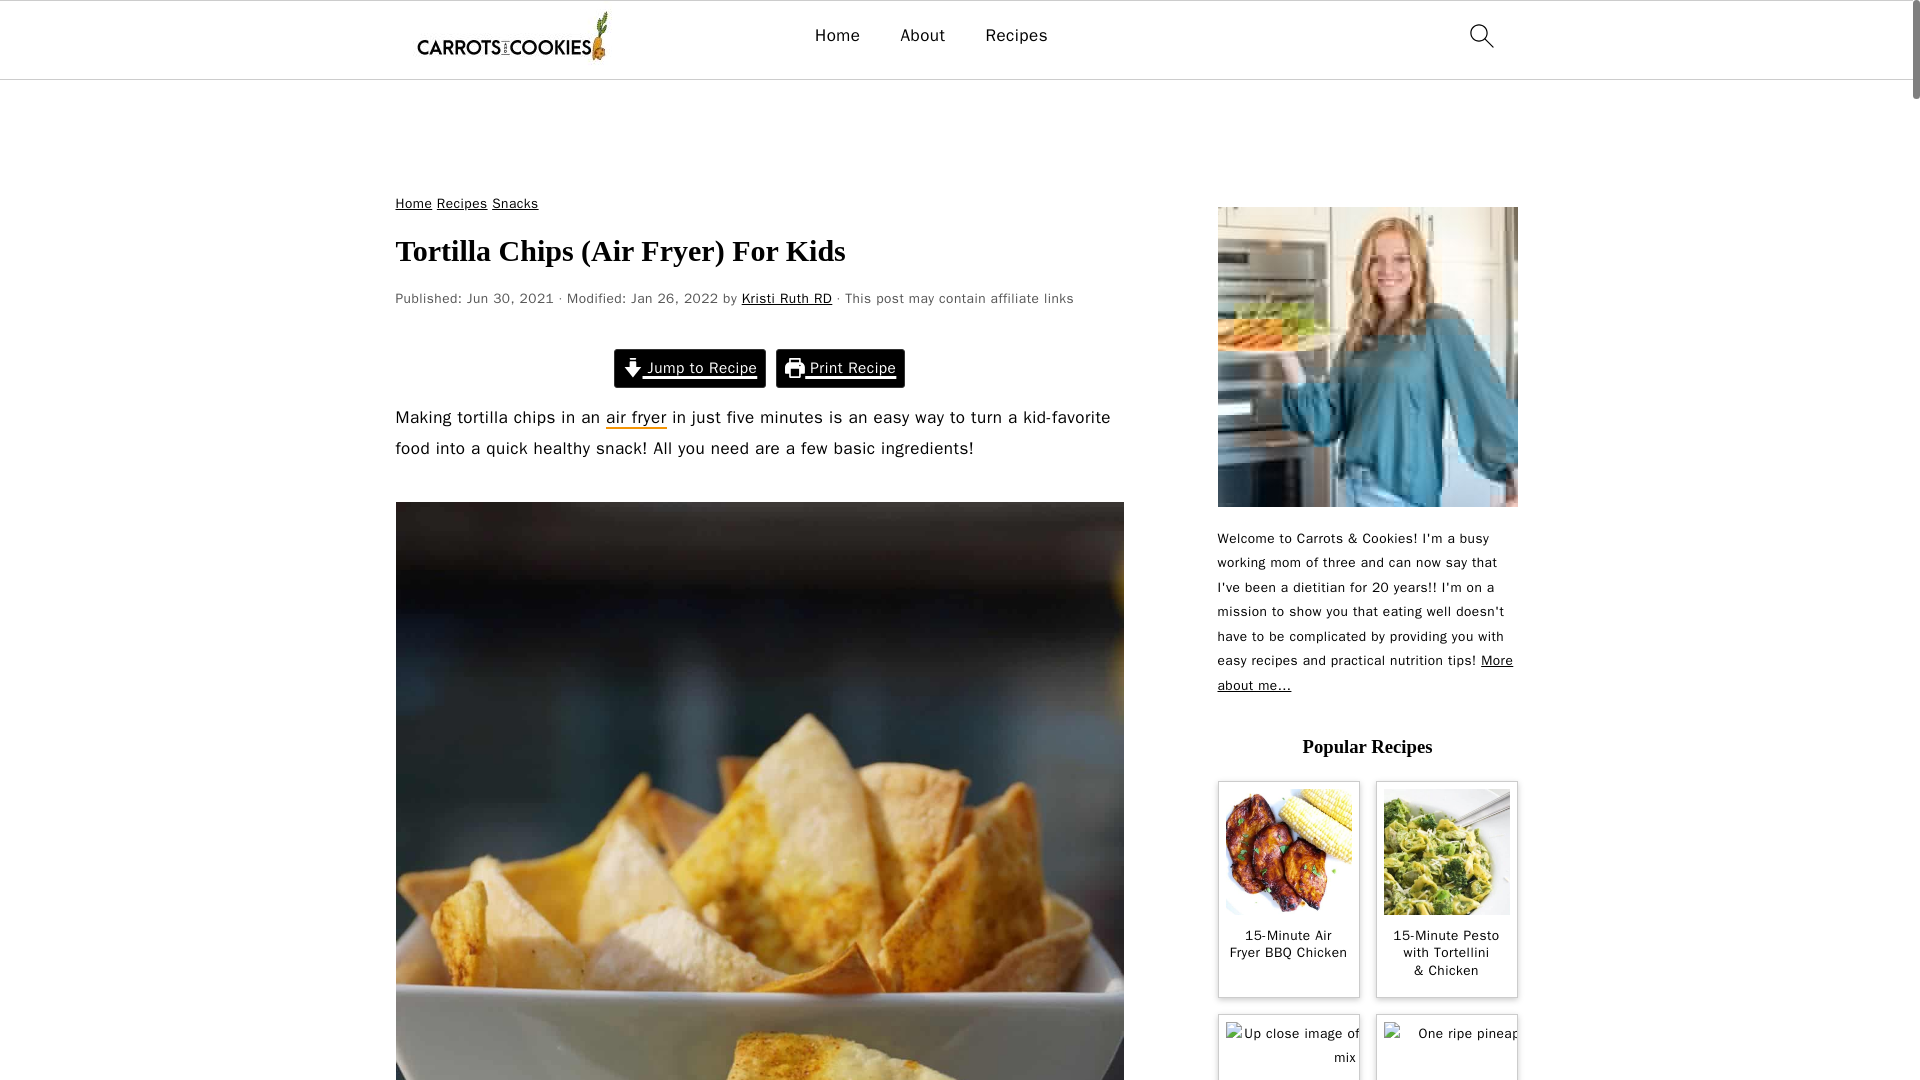 Image resolution: width=1920 pixels, height=1080 pixels. I want to click on Home, so click(837, 36).